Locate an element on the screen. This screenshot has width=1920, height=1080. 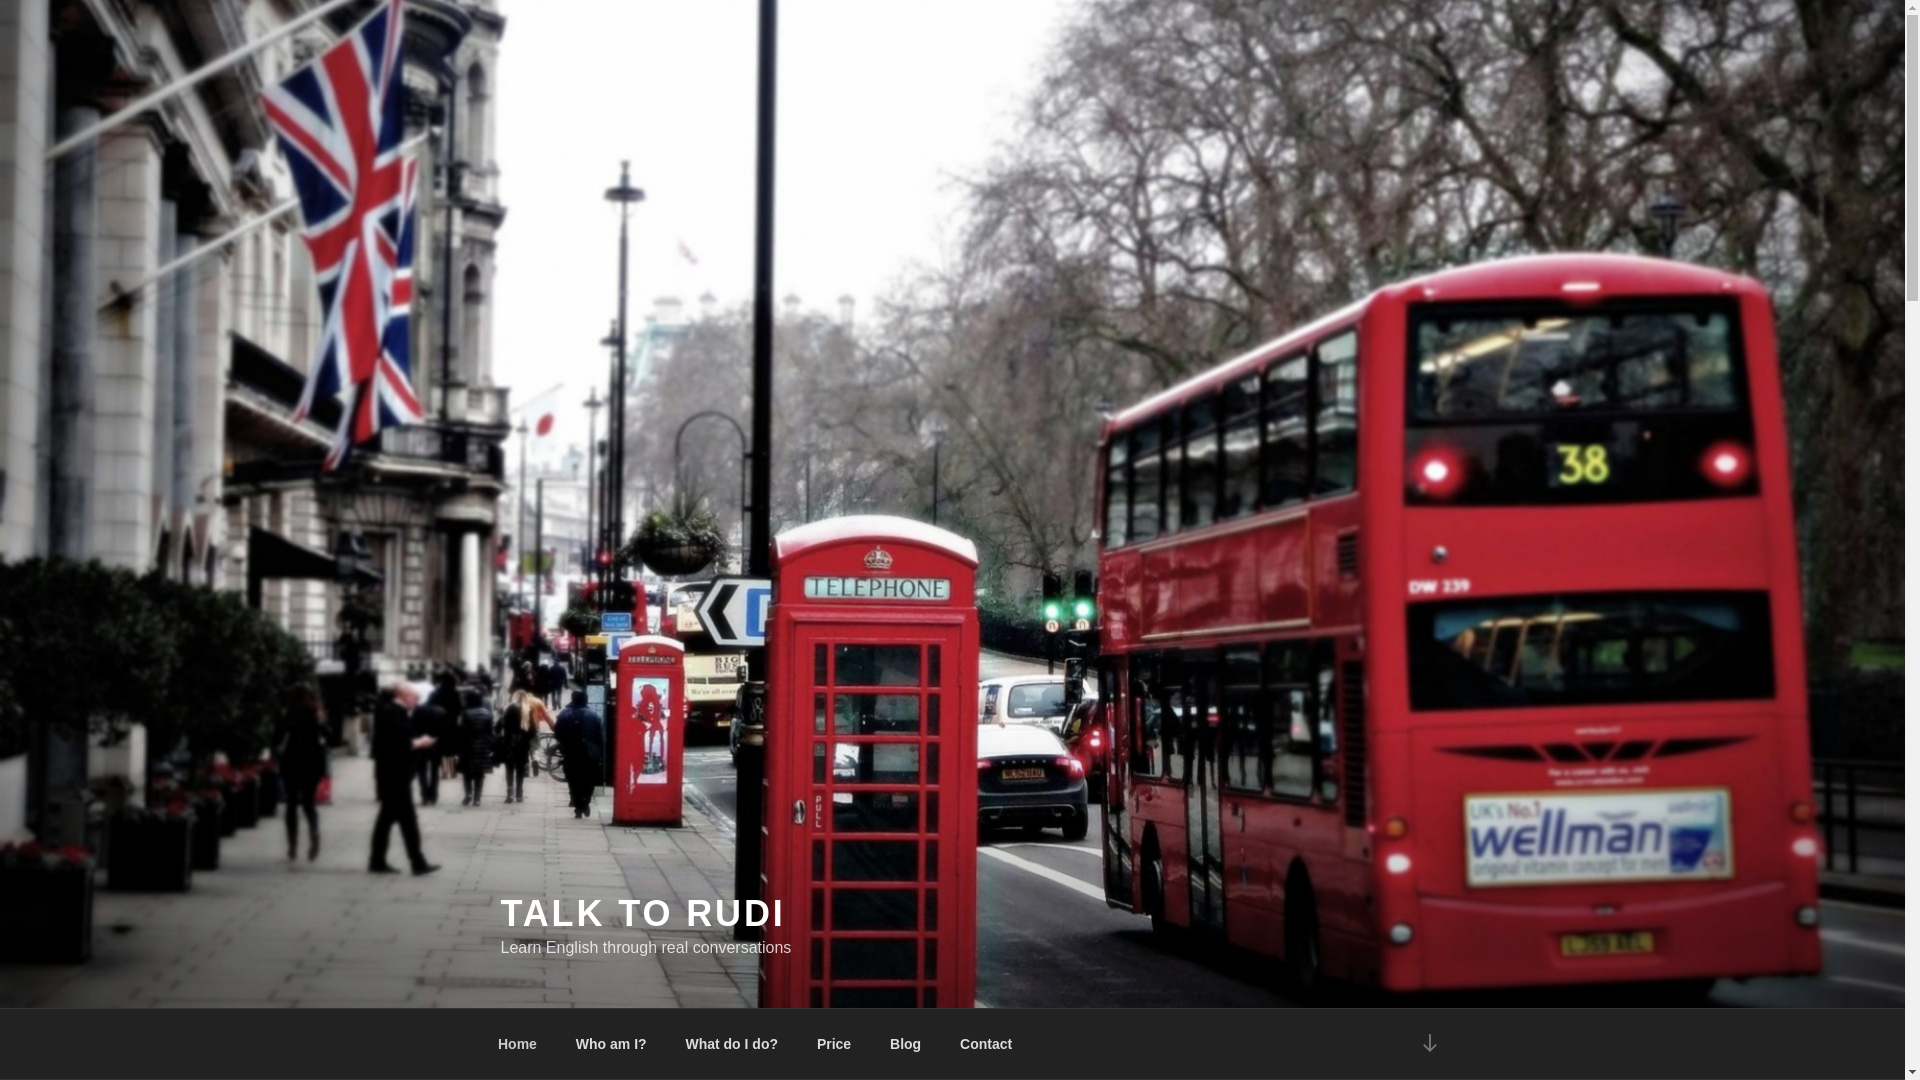
What do I do? is located at coordinates (732, 1044).